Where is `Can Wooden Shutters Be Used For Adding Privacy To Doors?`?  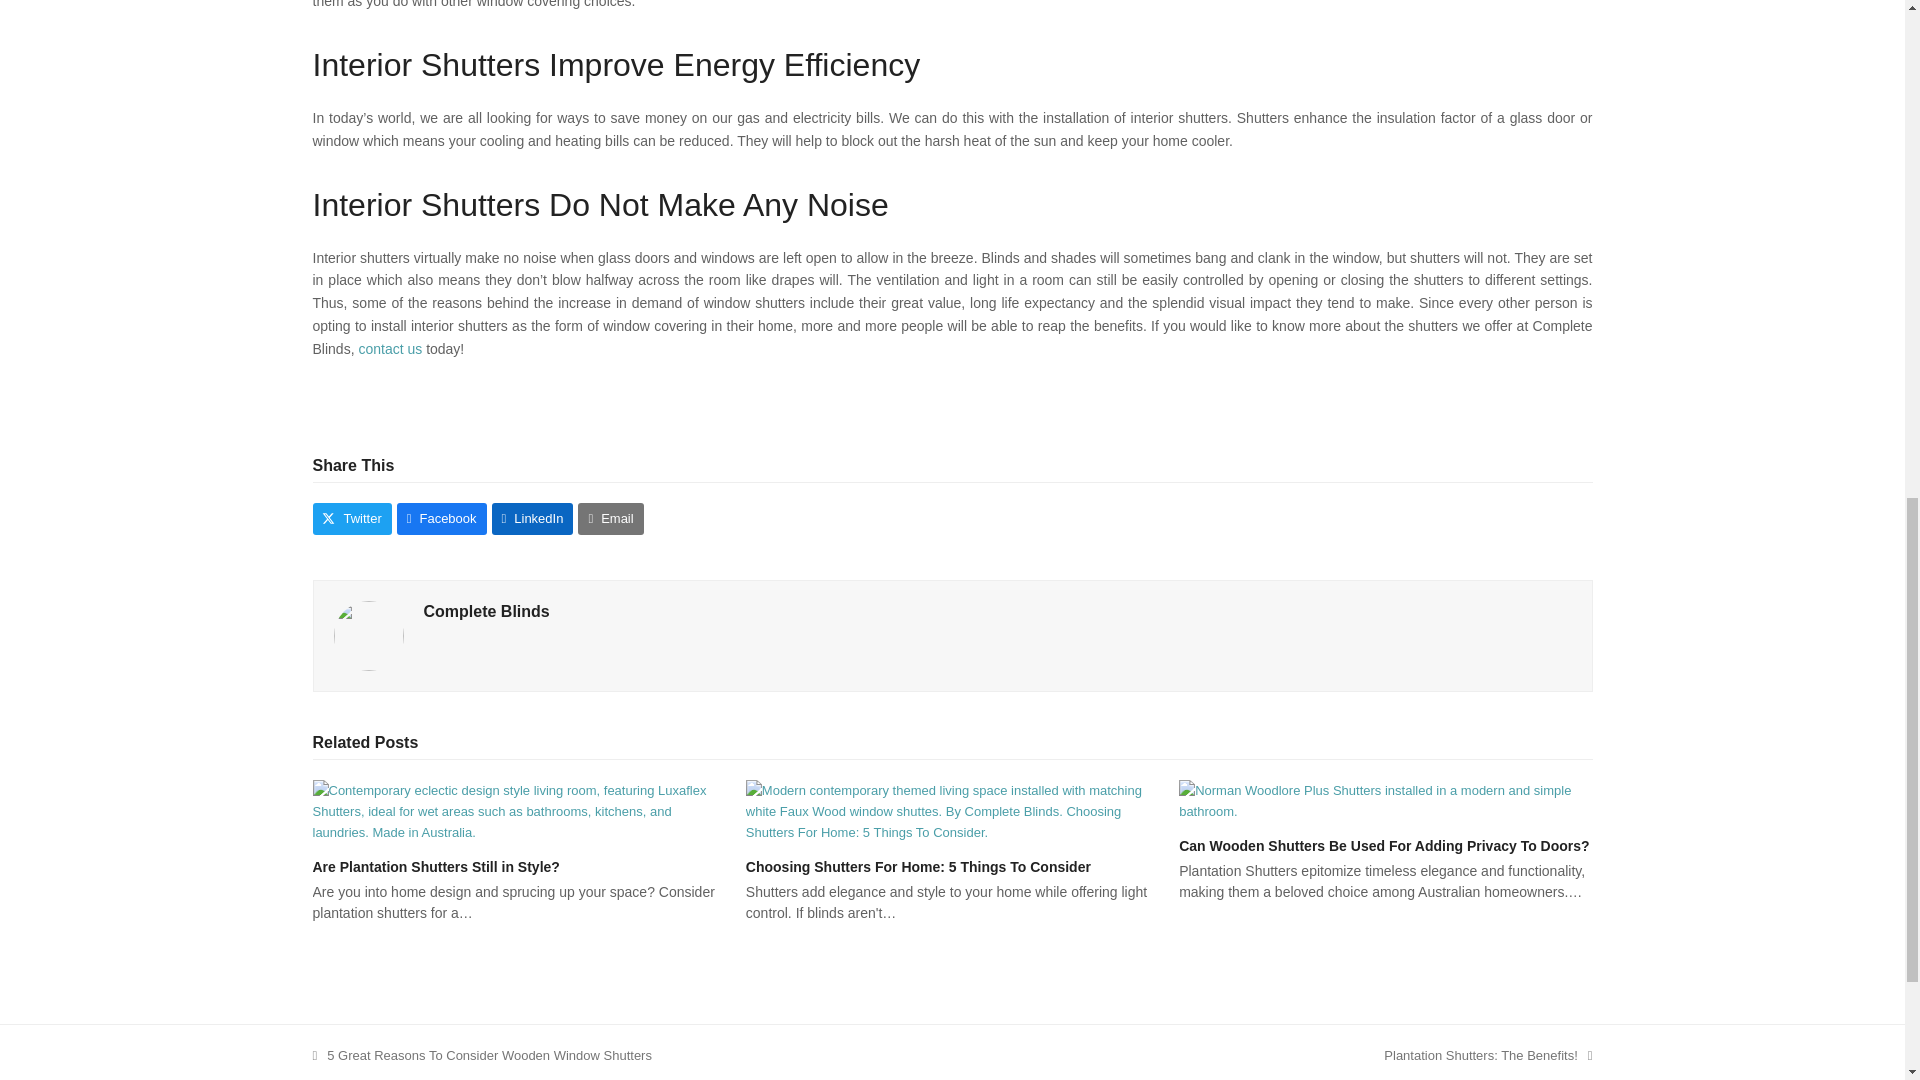
Can Wooden Shutters Be Used For Adding Privacy To Doors? is located at coordinates (1384, 798).